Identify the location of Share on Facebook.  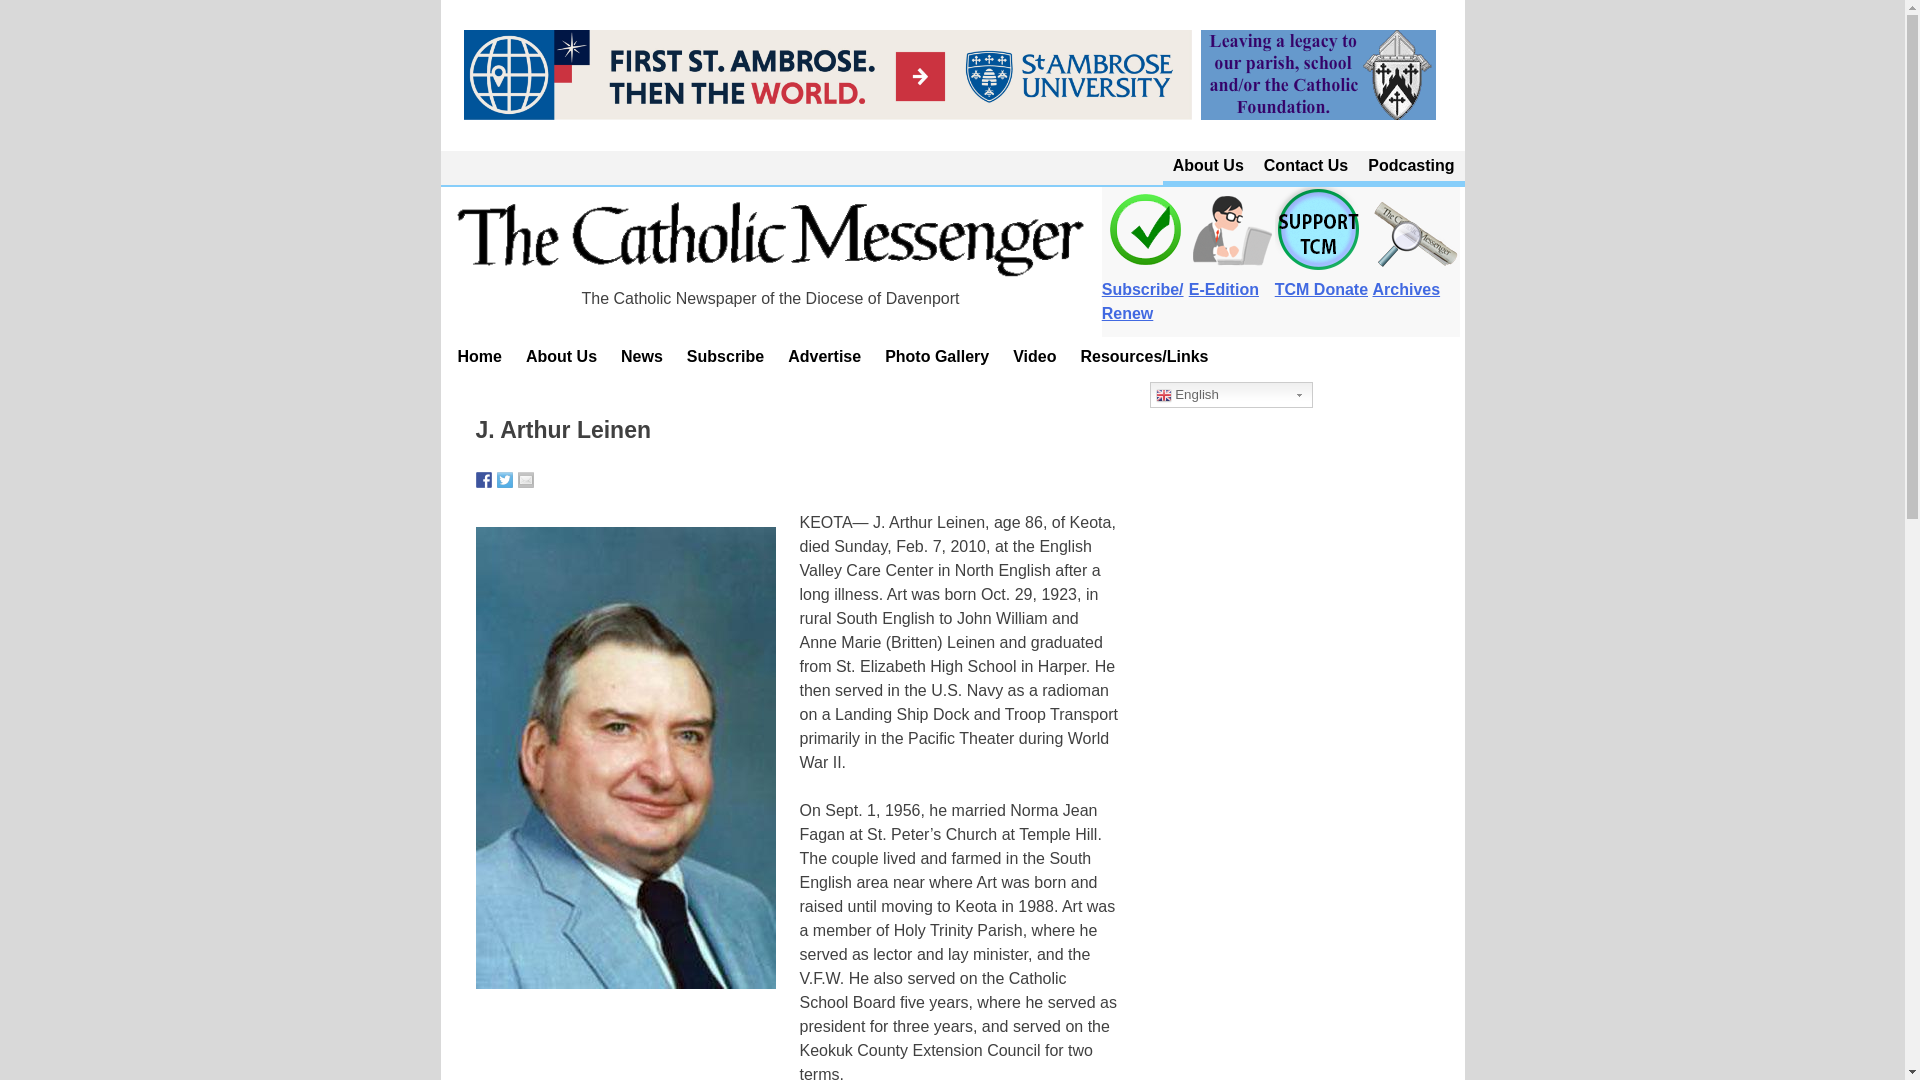
(484, 480).